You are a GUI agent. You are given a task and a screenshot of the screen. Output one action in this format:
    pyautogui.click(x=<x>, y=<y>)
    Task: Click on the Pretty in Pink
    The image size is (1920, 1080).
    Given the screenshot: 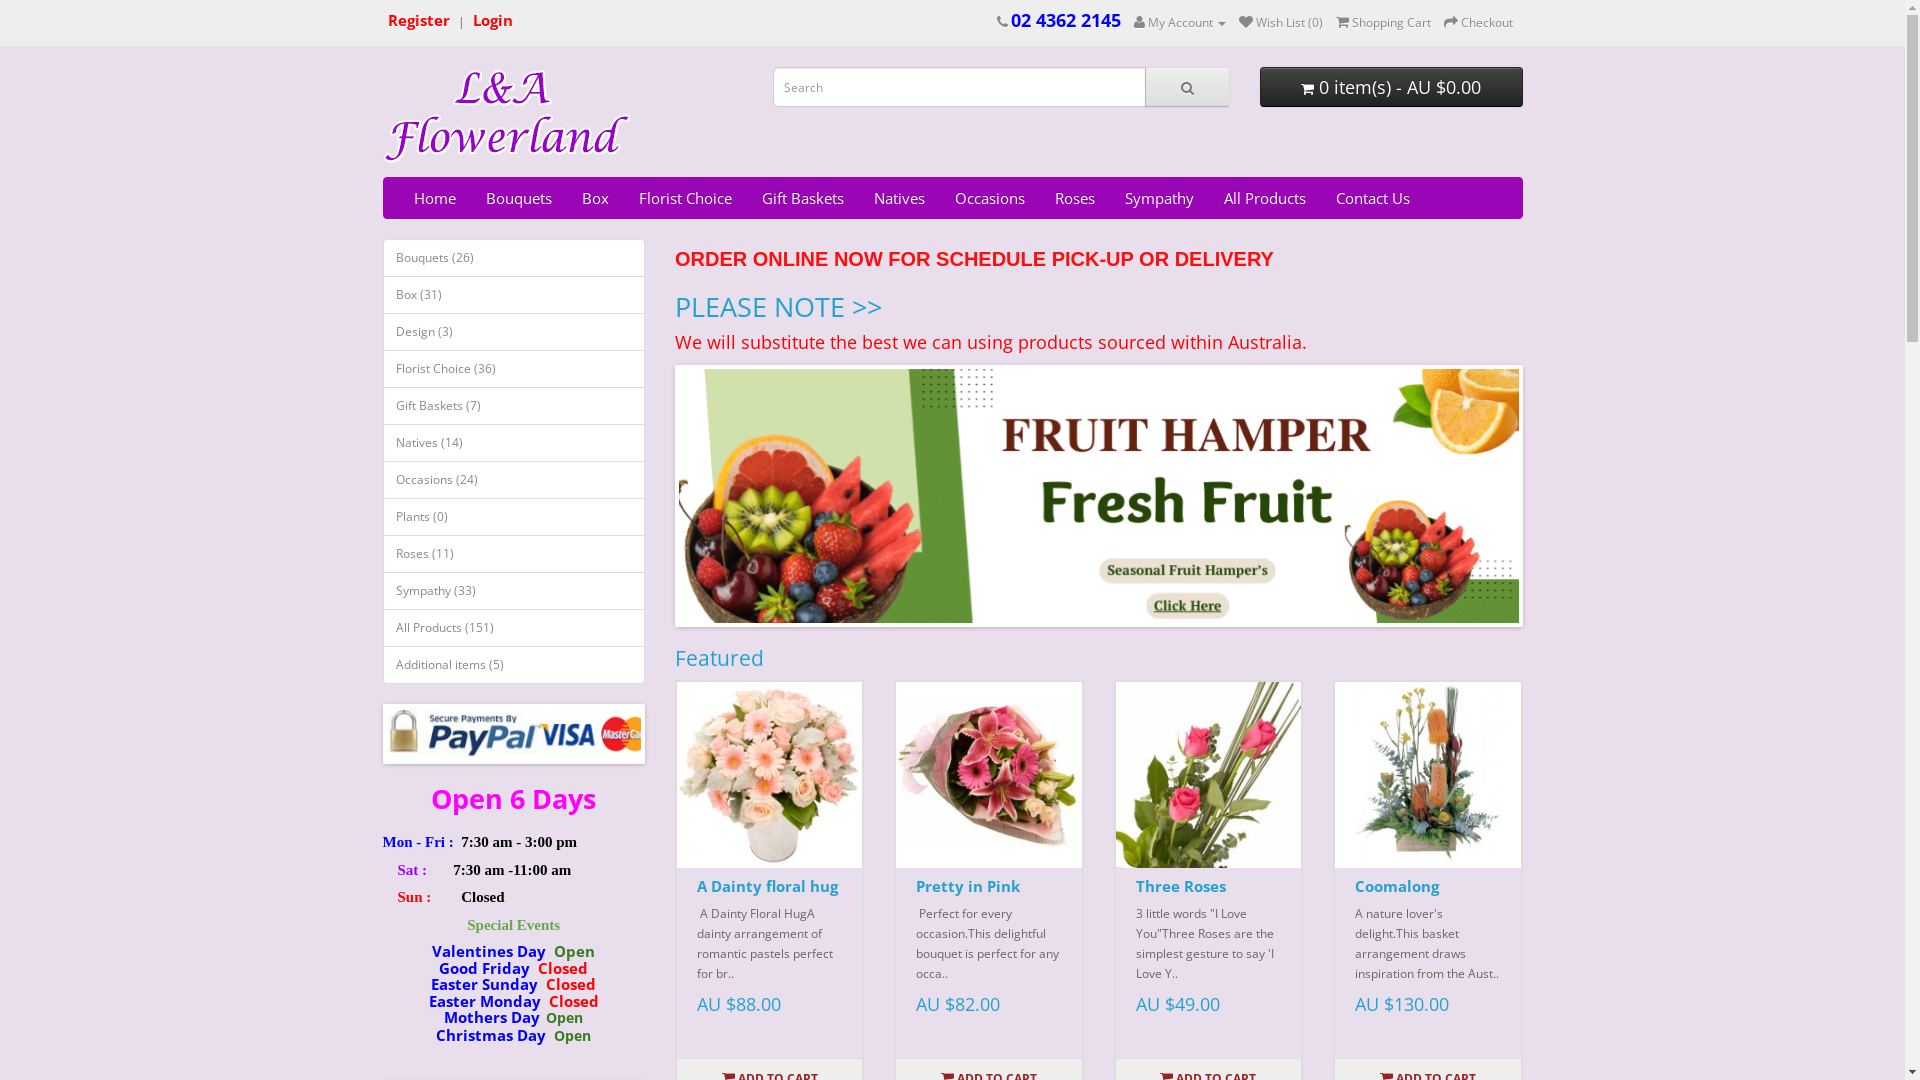 What is the action you would take?
    pyautogui.click(x=968, y=886)
    